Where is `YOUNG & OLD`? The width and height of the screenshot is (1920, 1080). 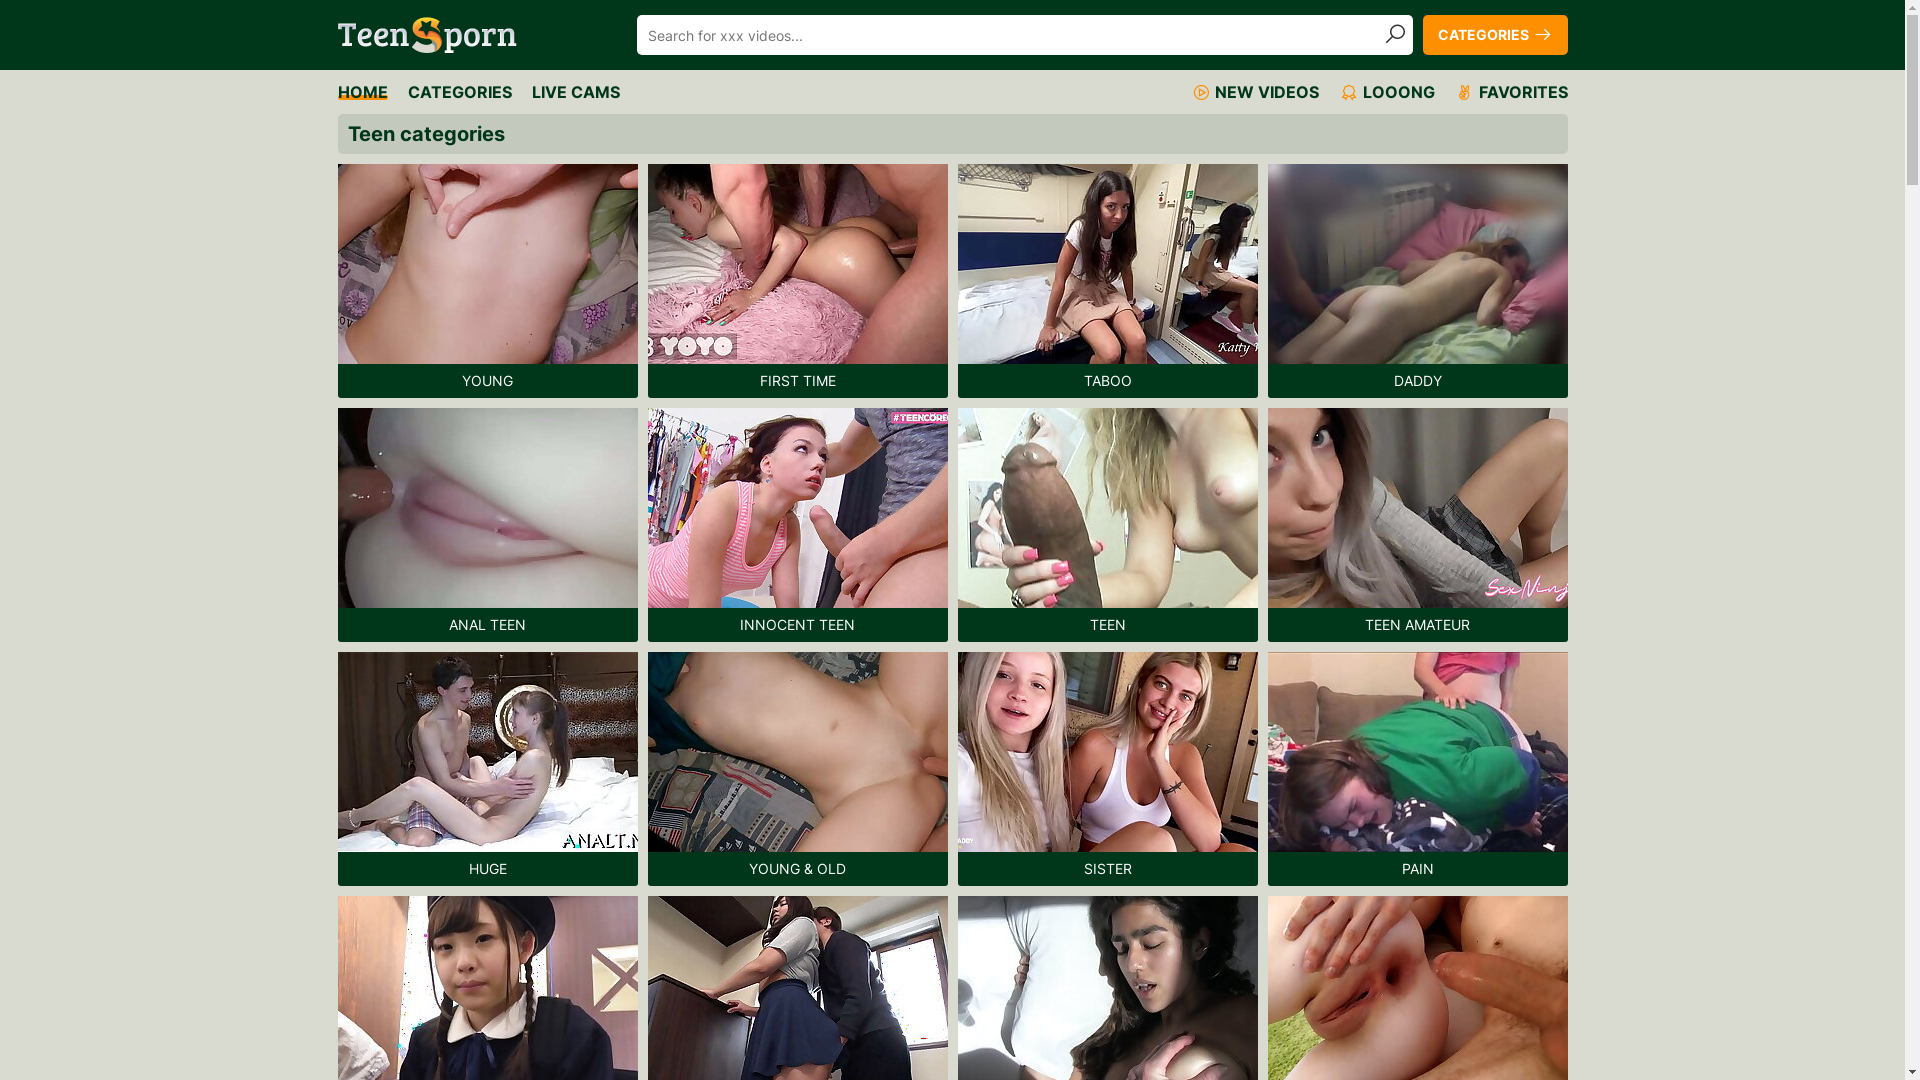 YOUNG & OLD is located at coordinates (798, 769).